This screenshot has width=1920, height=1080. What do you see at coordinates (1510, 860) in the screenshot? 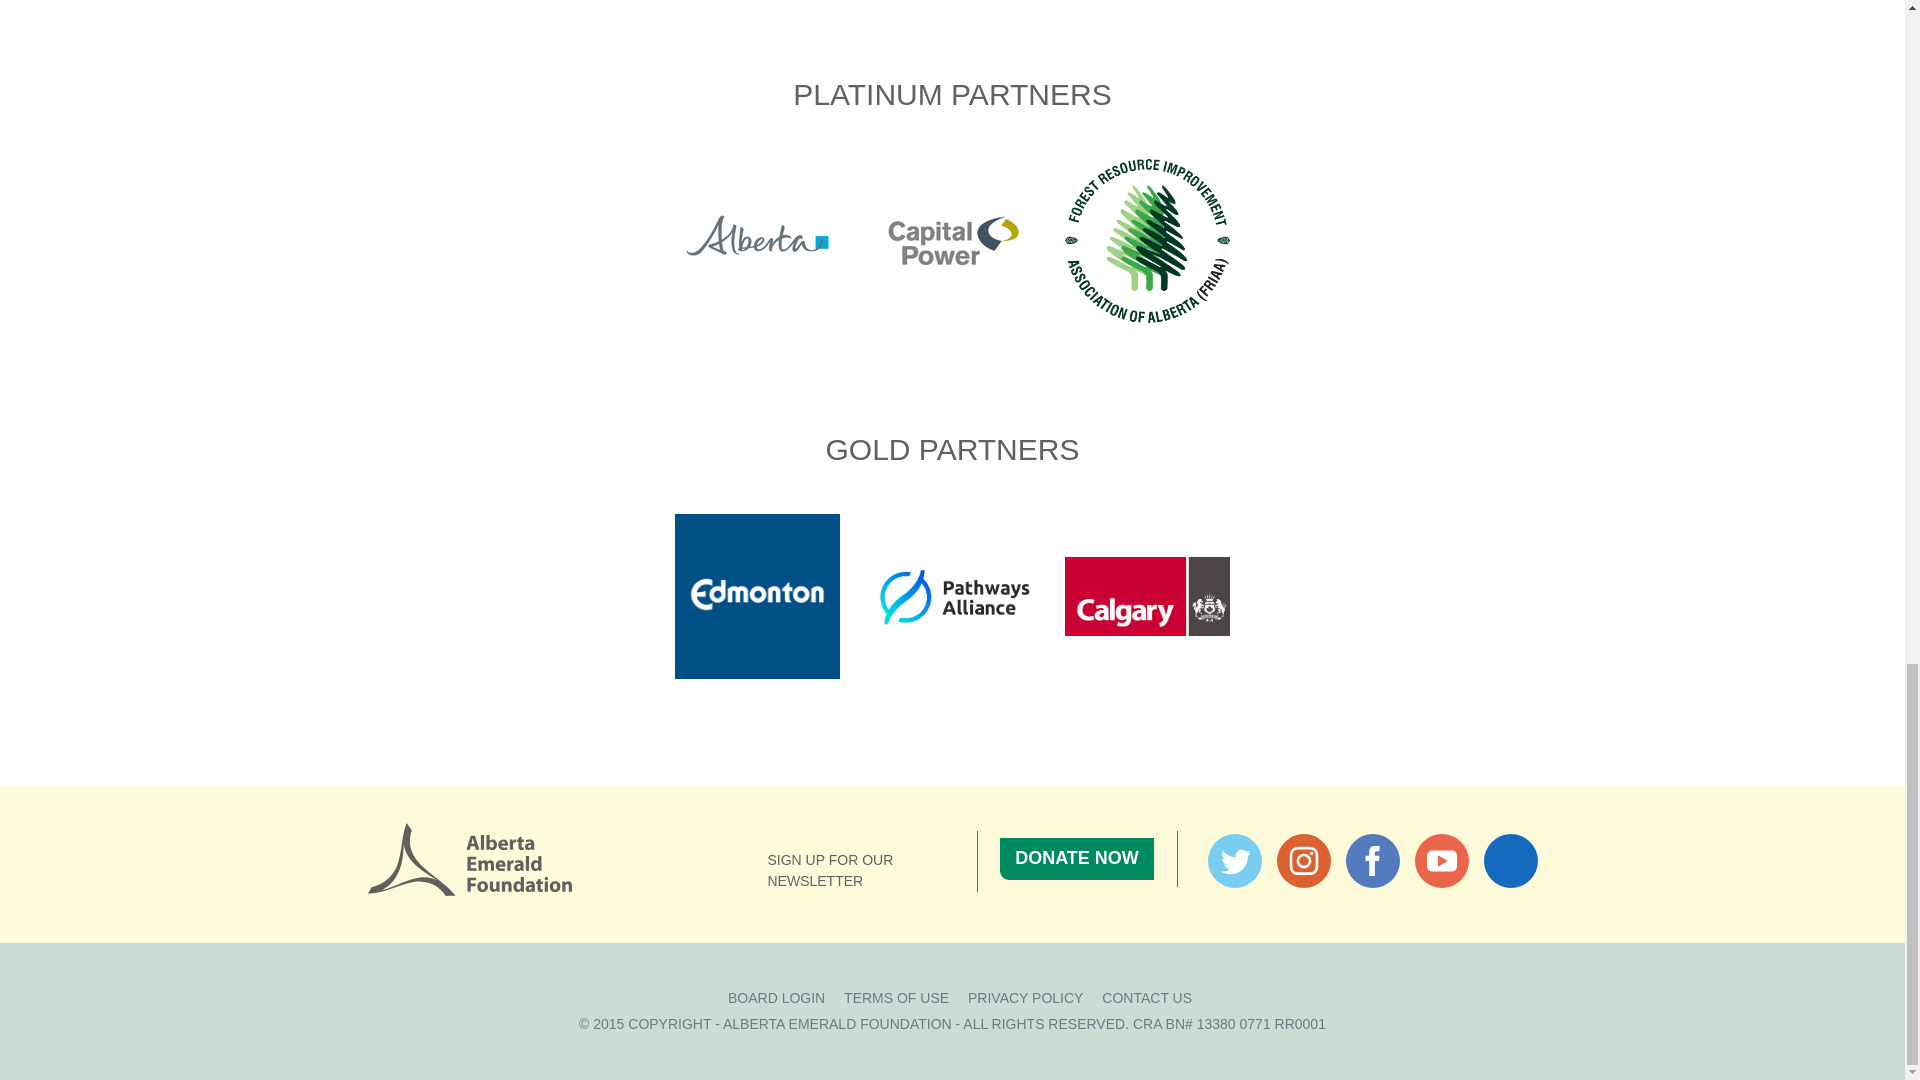
I see `linkedin` at bounding box center [1510, 860].